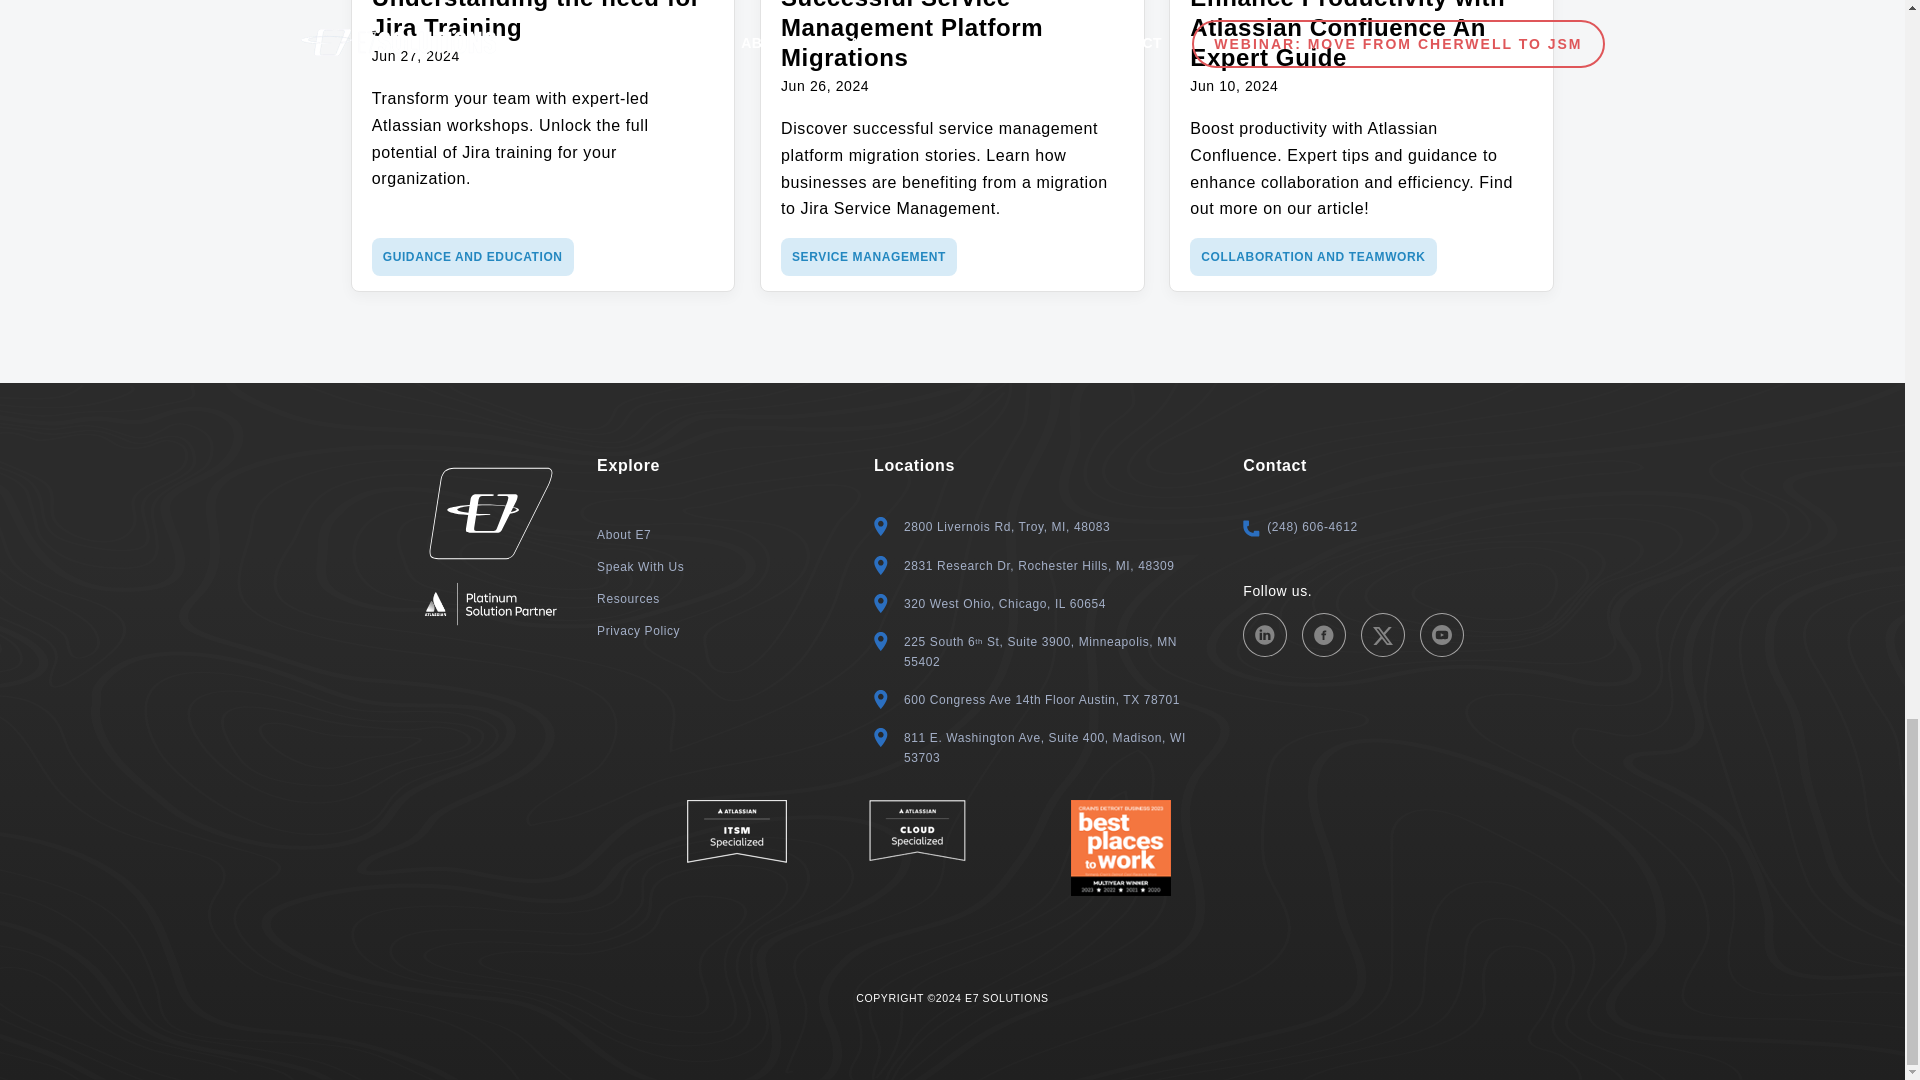 This screenshot has width=1920, height=1080. What do you see at coordinates (735, 831) in the screenshot?
I see `Atlassian ITMS Specialized Badge` at bounding box center [735, 831].